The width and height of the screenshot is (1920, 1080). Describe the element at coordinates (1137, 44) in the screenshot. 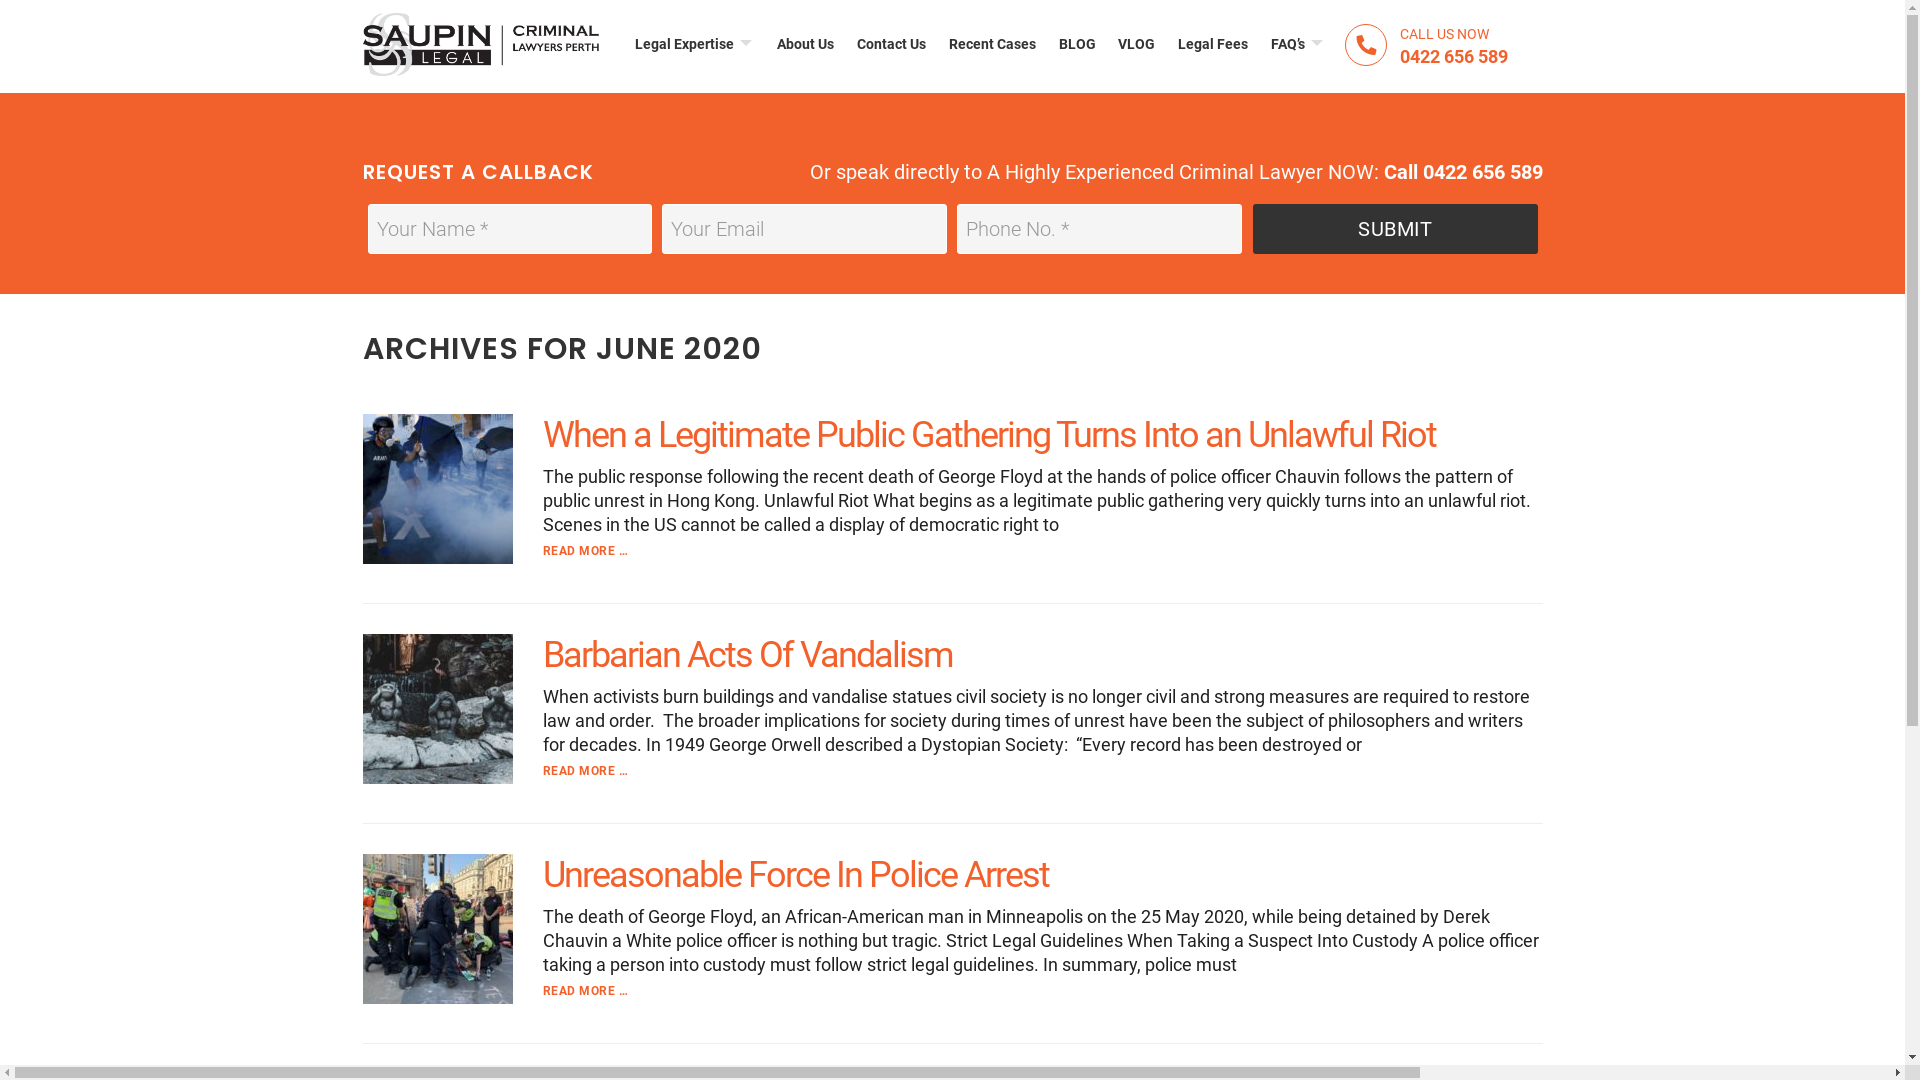

I see `VLOG` at that location.